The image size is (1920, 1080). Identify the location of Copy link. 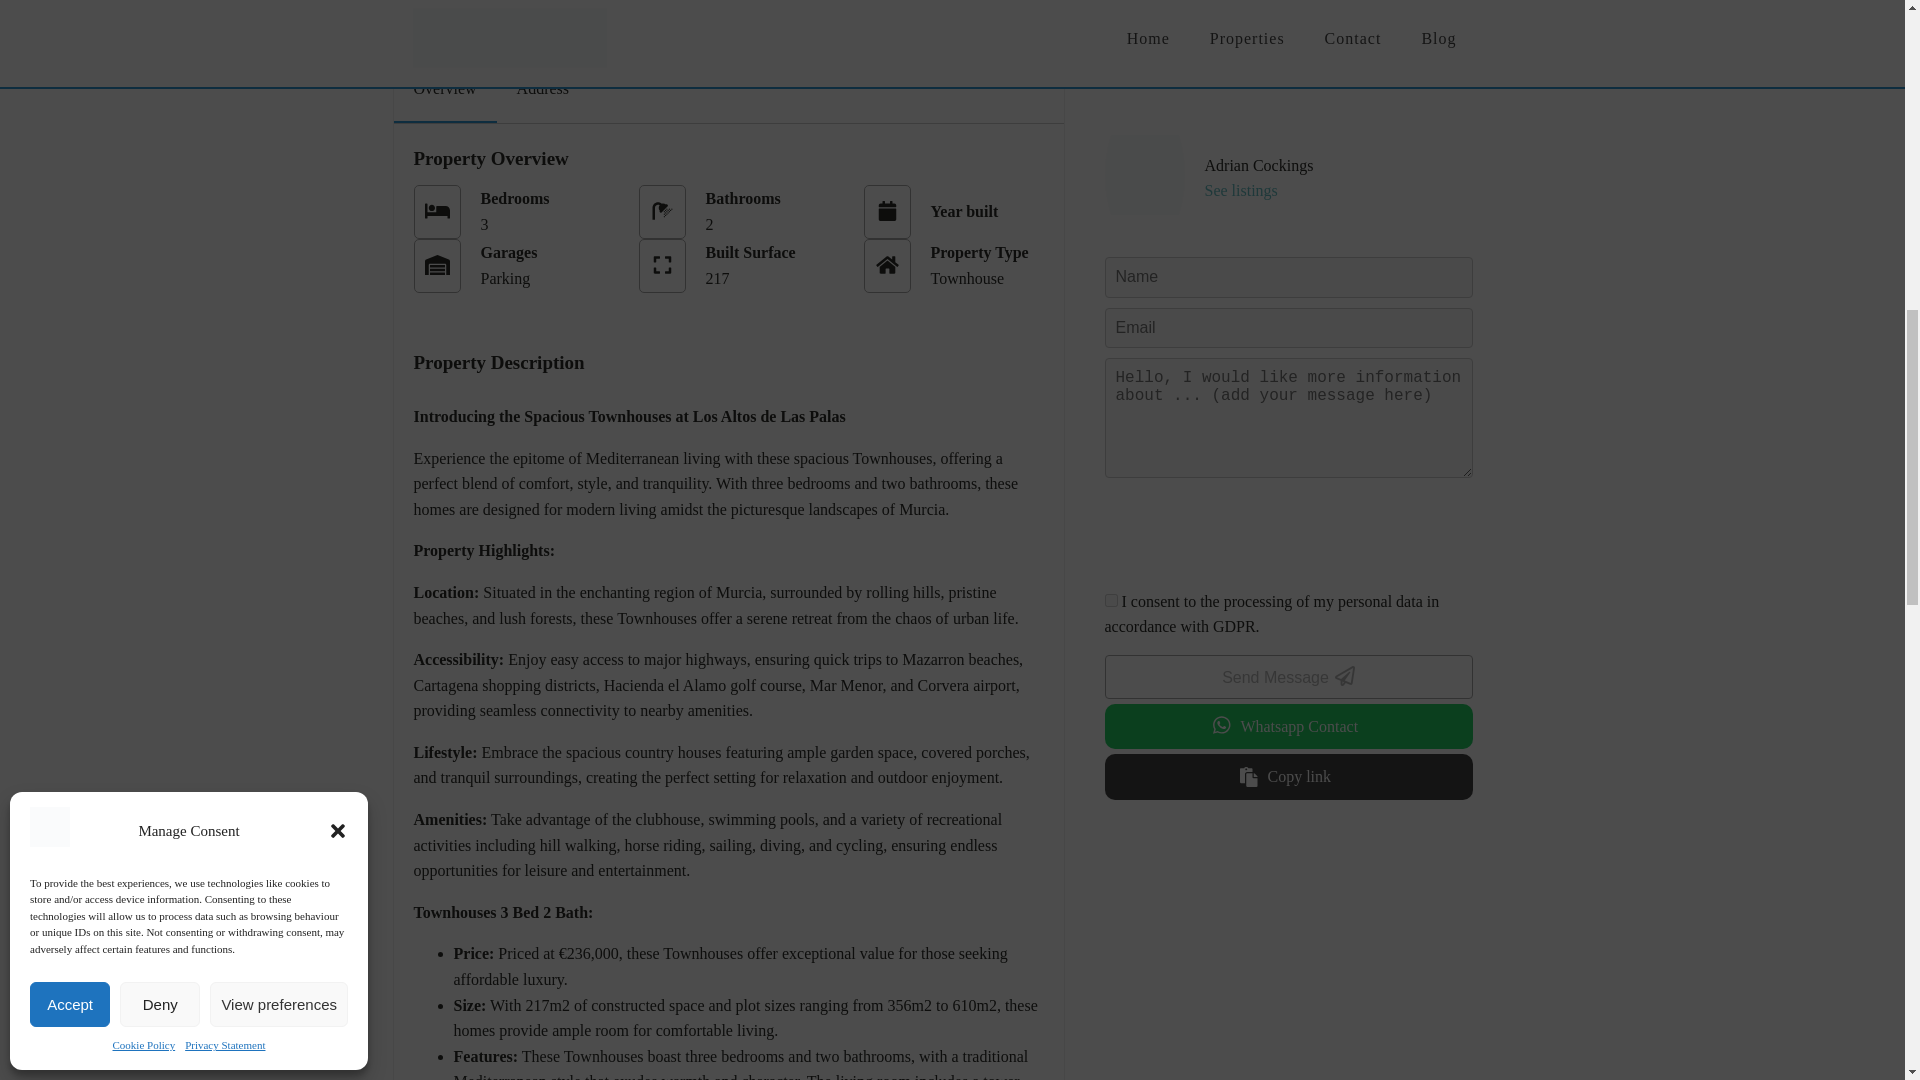
(1288, 772).